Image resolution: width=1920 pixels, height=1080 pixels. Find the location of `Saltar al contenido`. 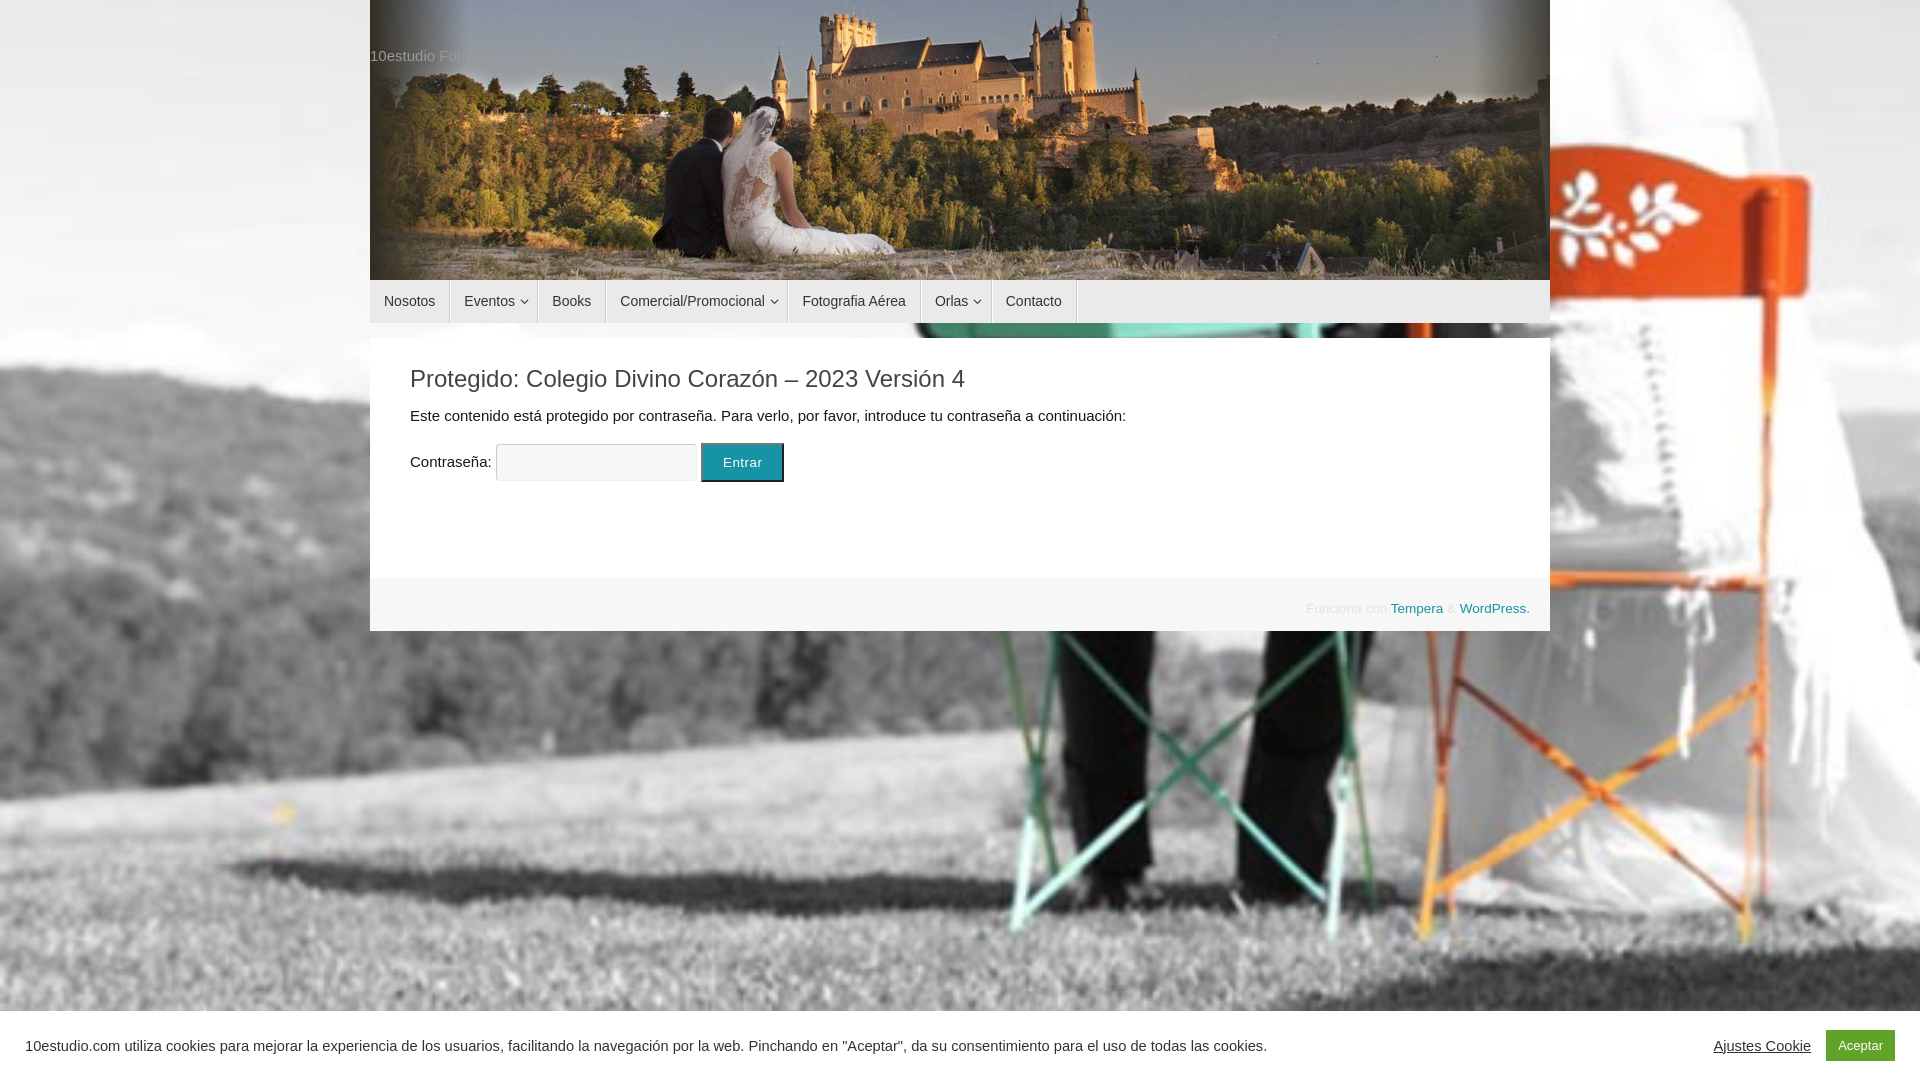

Saltar al contenido is located at coordinates (370, 310).